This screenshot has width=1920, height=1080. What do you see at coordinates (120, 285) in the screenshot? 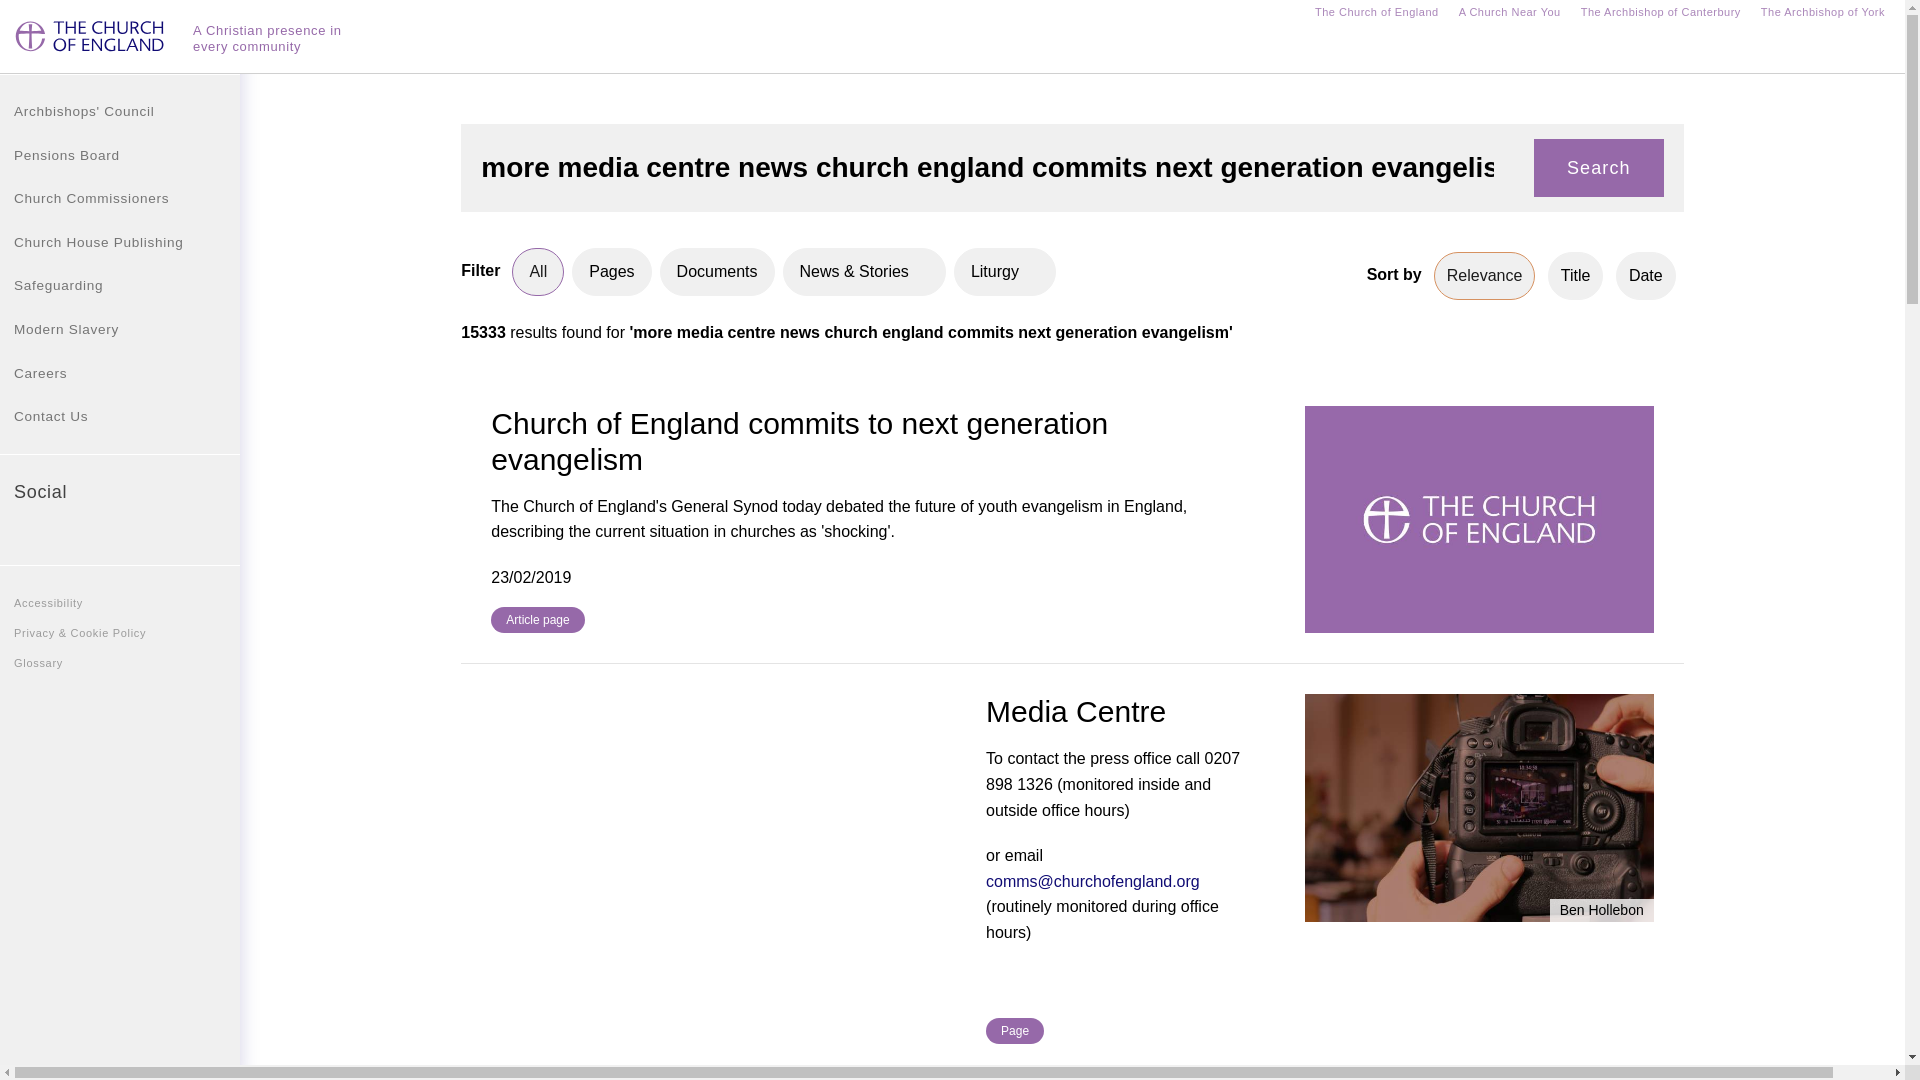
I see `Safeguarding ` at bounding box center [120, 285].